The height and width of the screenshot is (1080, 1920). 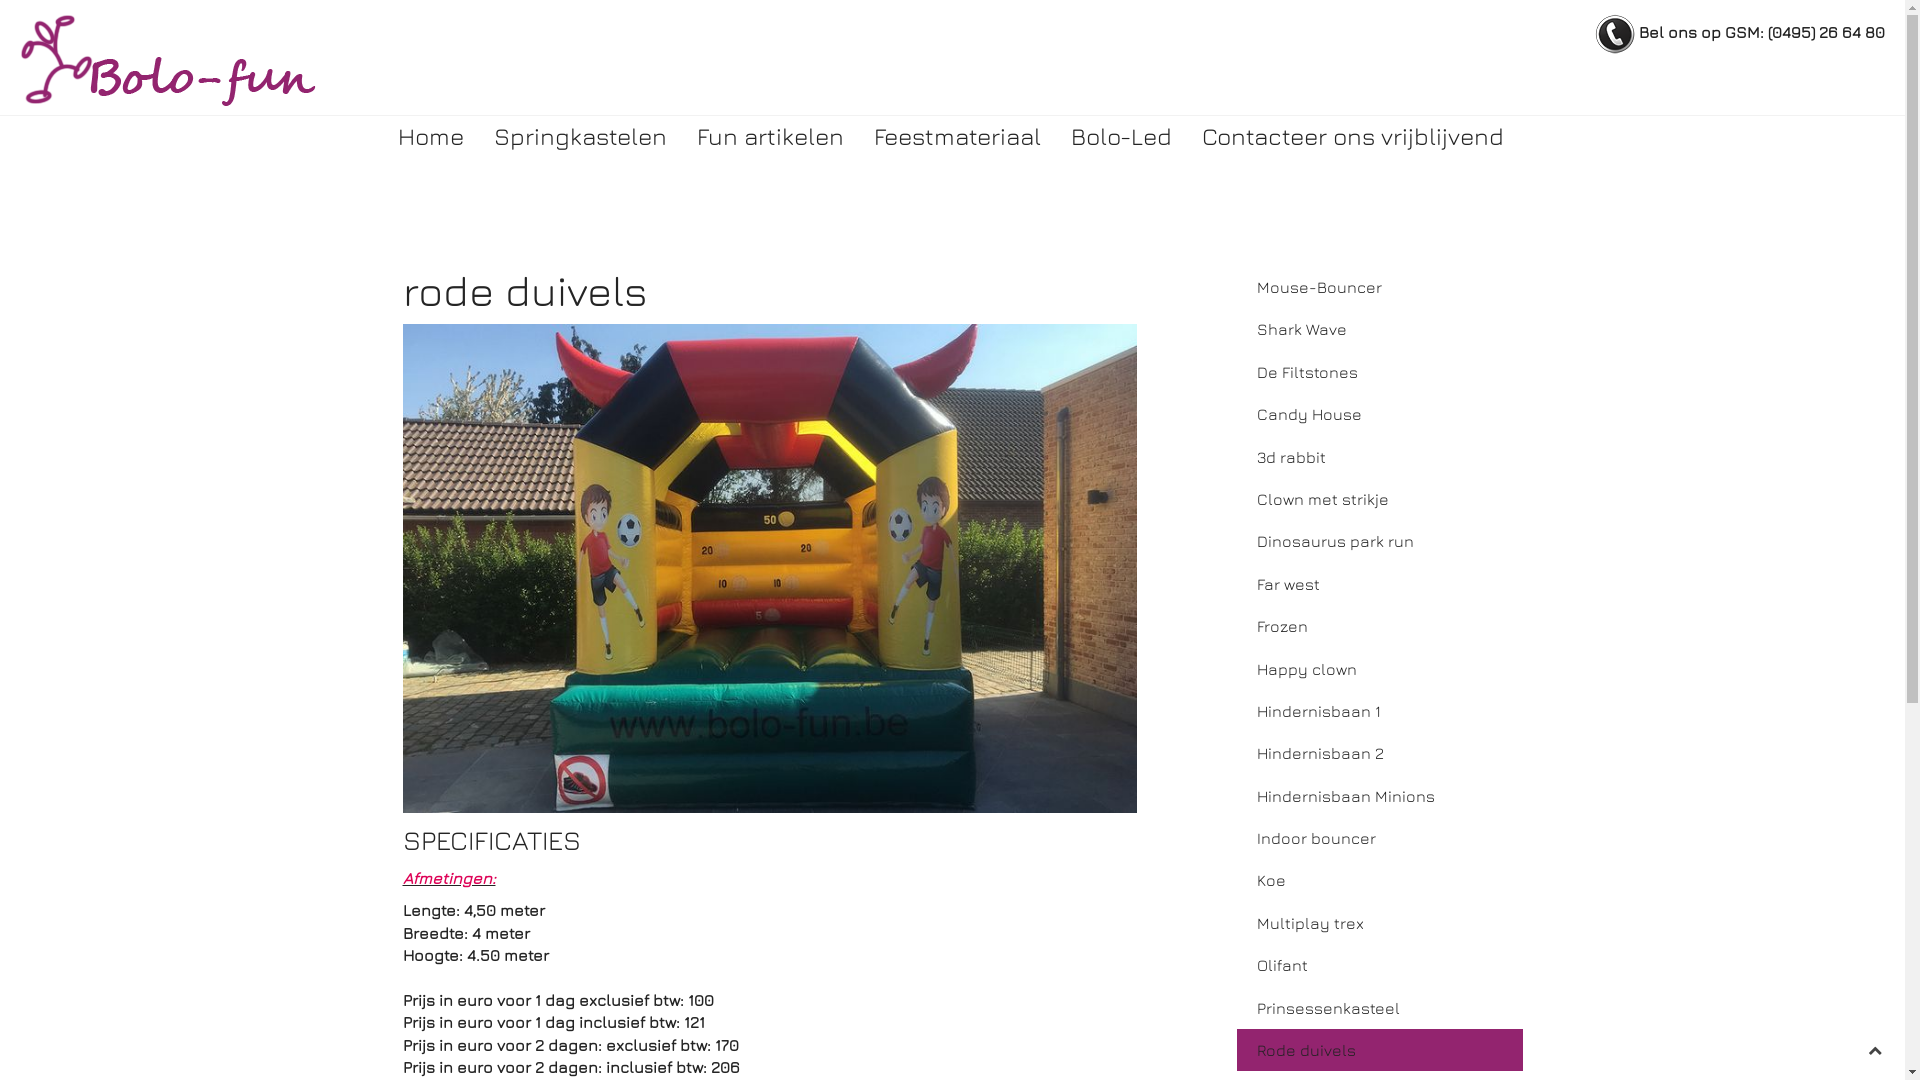 I want to click on Olifant, so click(x=1379, y=965).